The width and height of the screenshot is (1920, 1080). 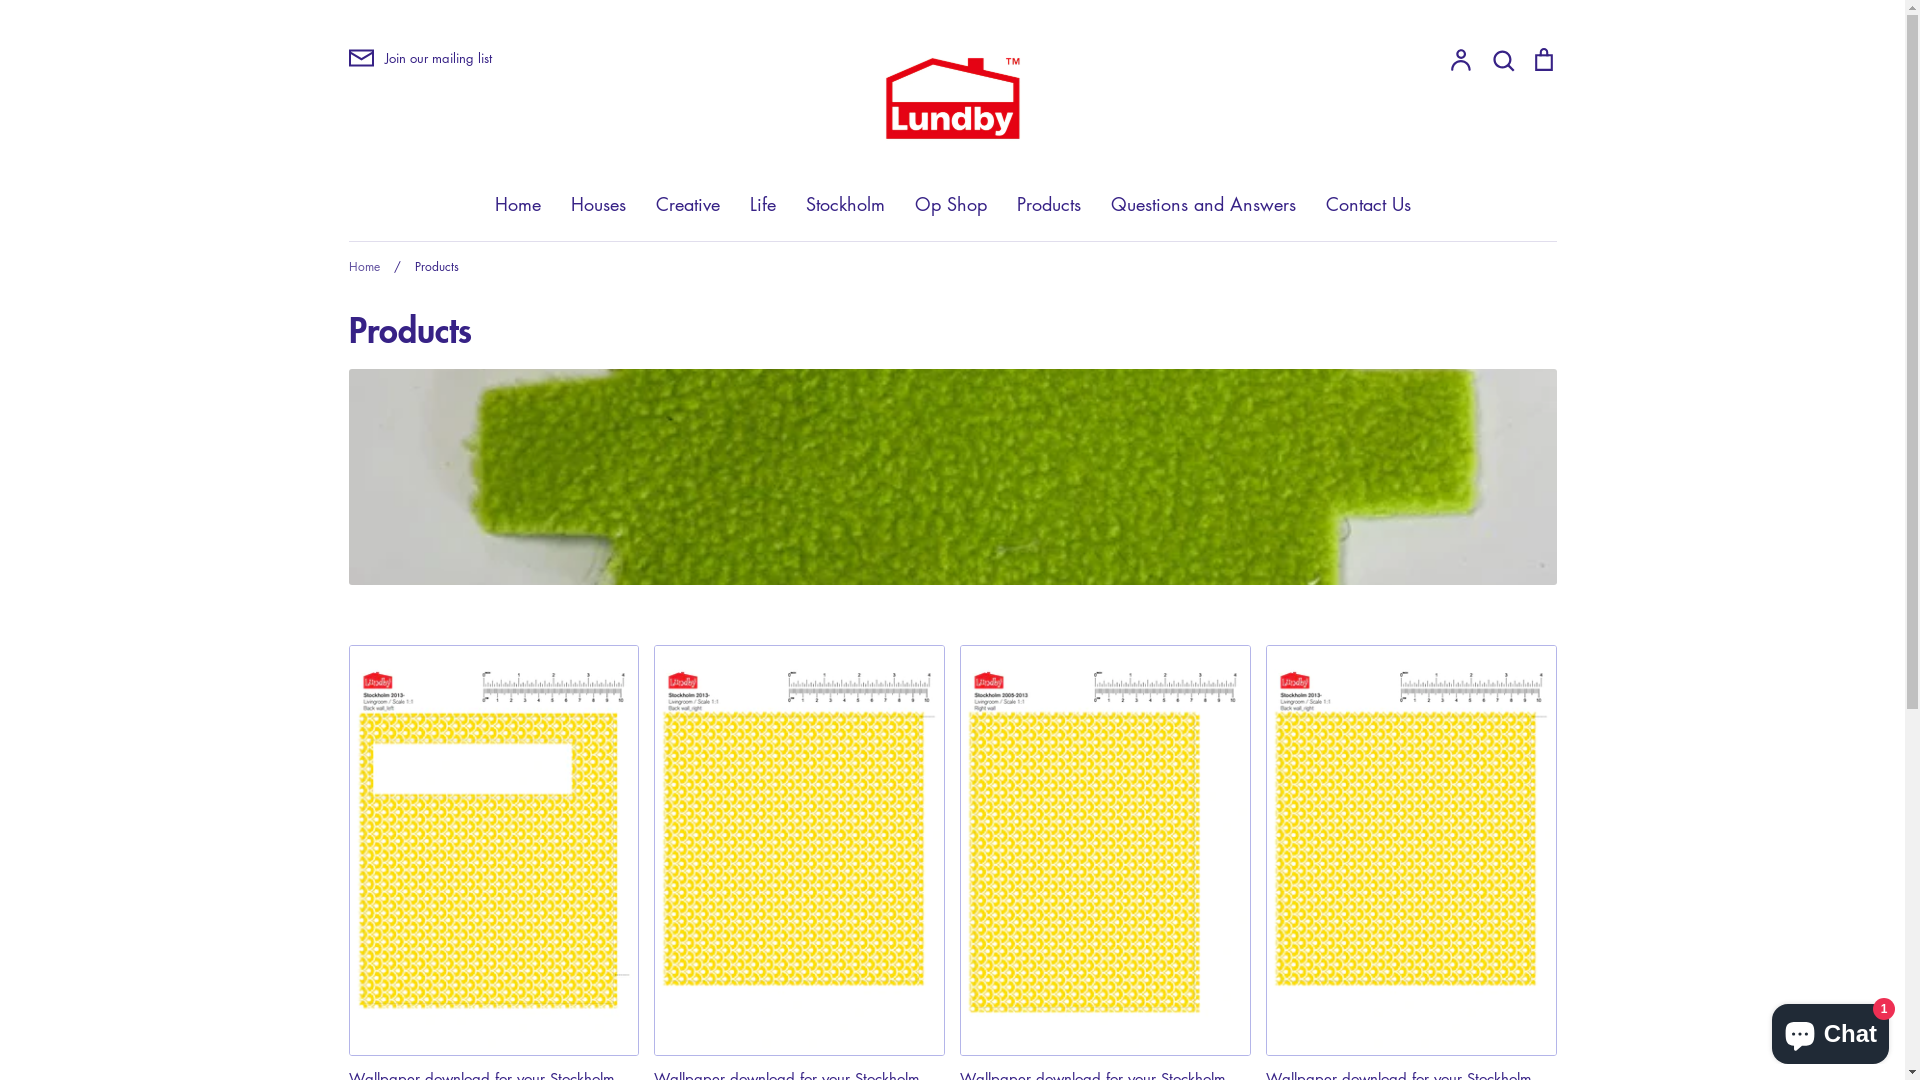 What do you see at coordinates (1461, 60) in the screenshot?
I see `Account` at bounding box center [1461, 60].